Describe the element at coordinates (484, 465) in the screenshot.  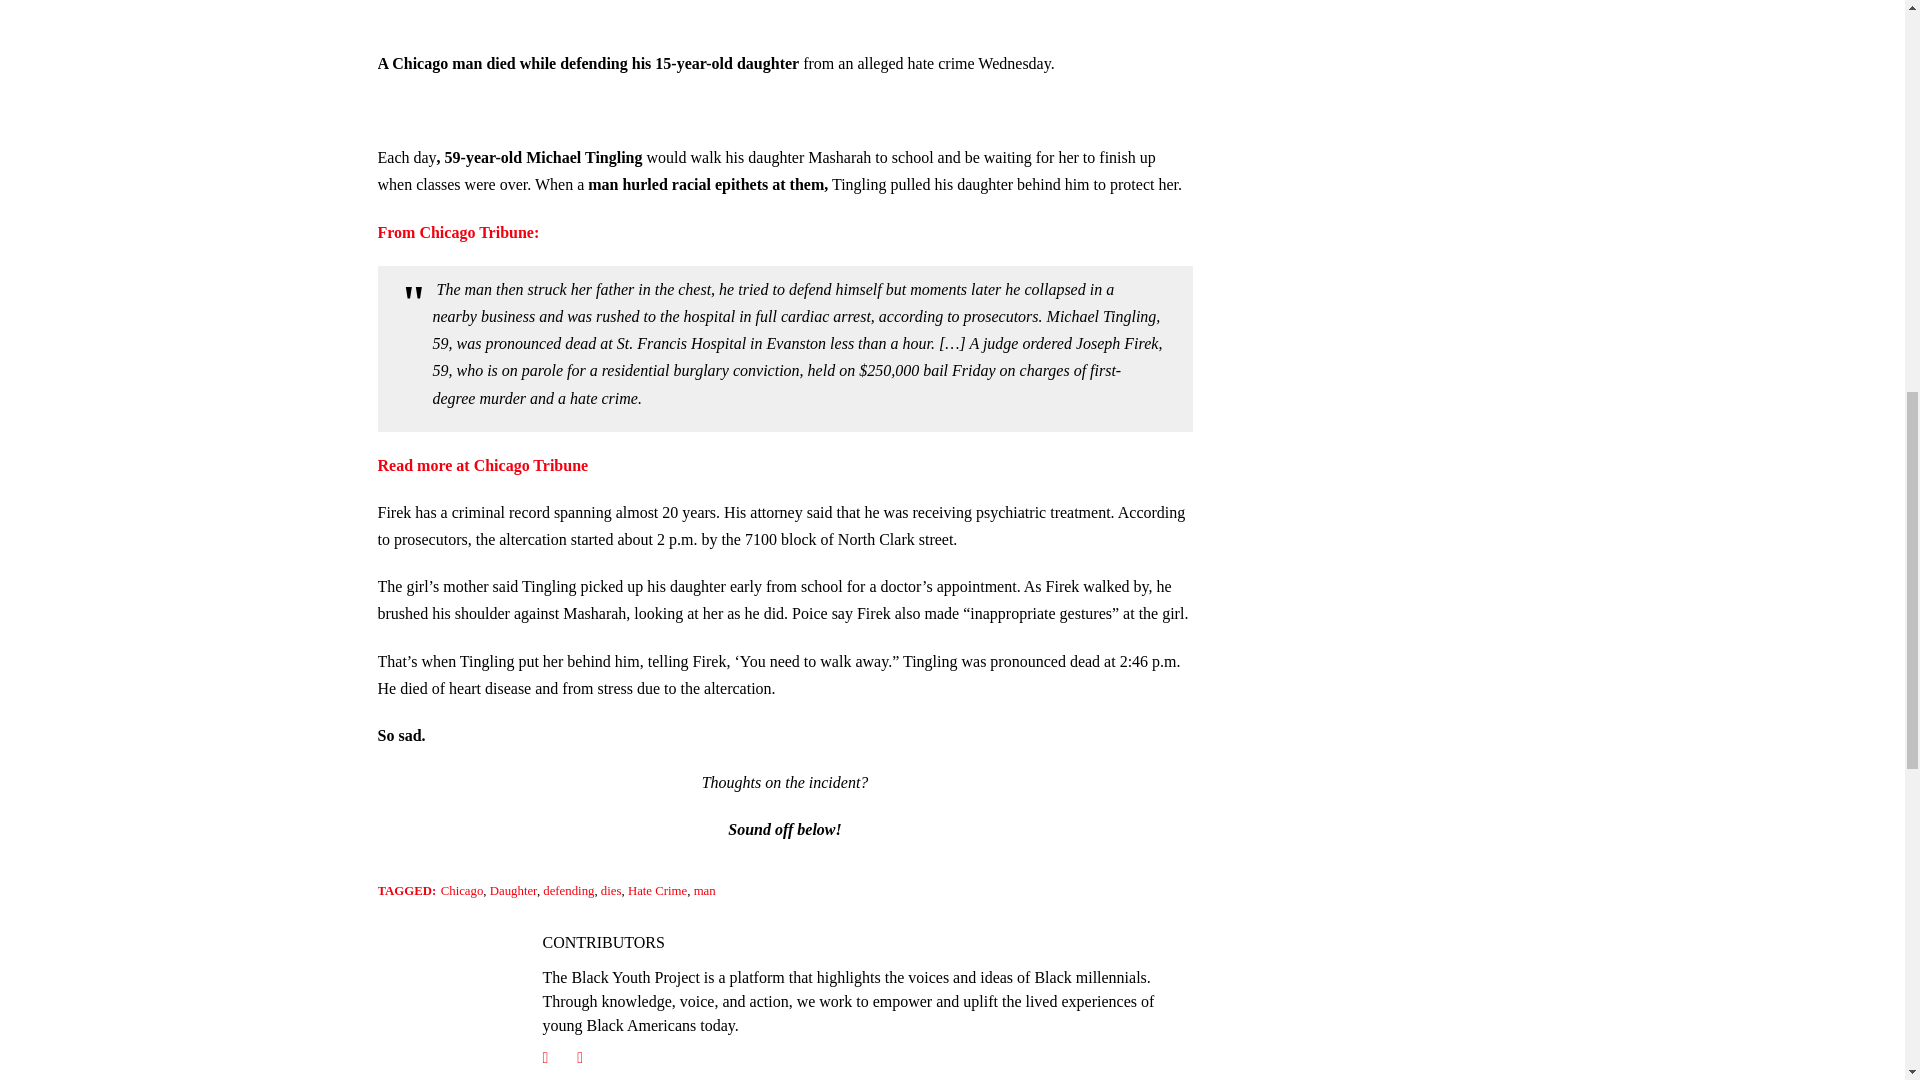
I see `Read more at Chicago Tribune` at that location.